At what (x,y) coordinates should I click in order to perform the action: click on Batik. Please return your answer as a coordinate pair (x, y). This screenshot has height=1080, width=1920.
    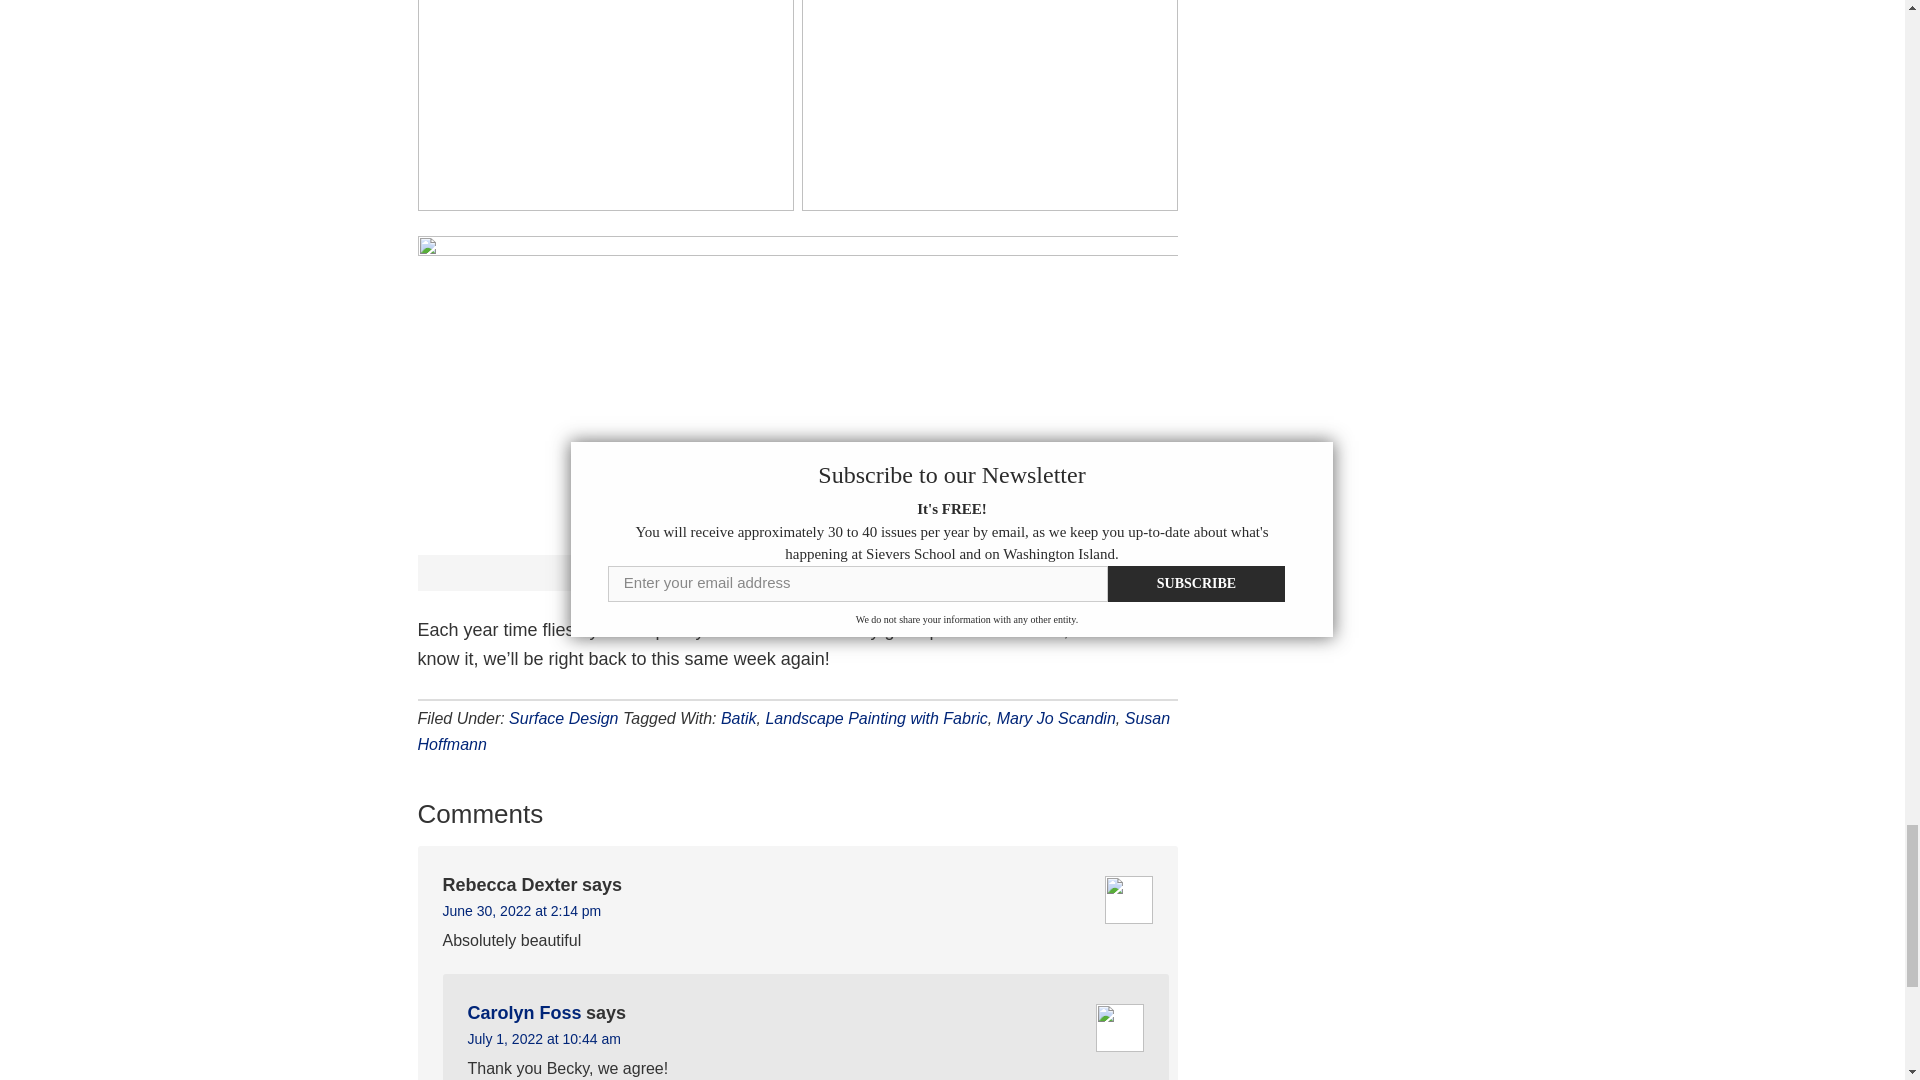
    Looking at the image, I should click on (738, 718).